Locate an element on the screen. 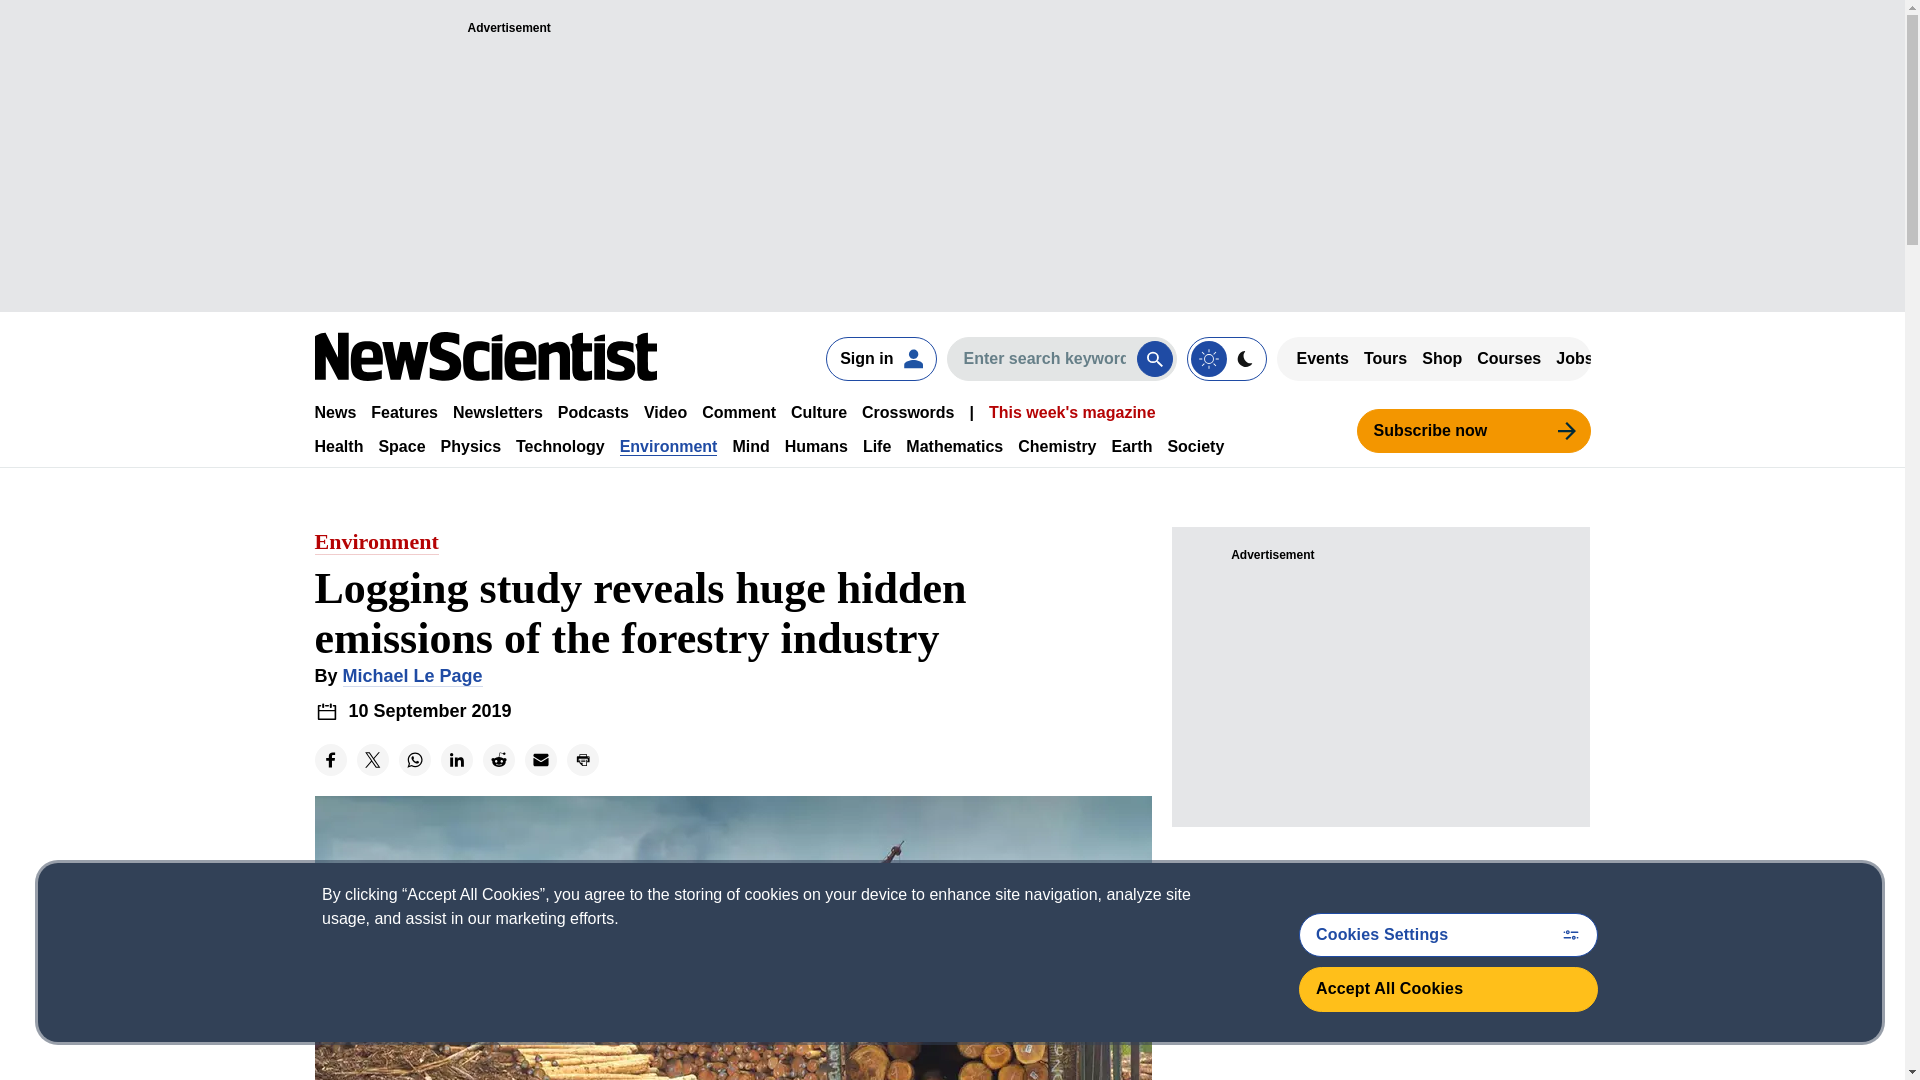 The width and height of the screenshot is (1920, 1080). Mind is located at coordinates (750, 446).